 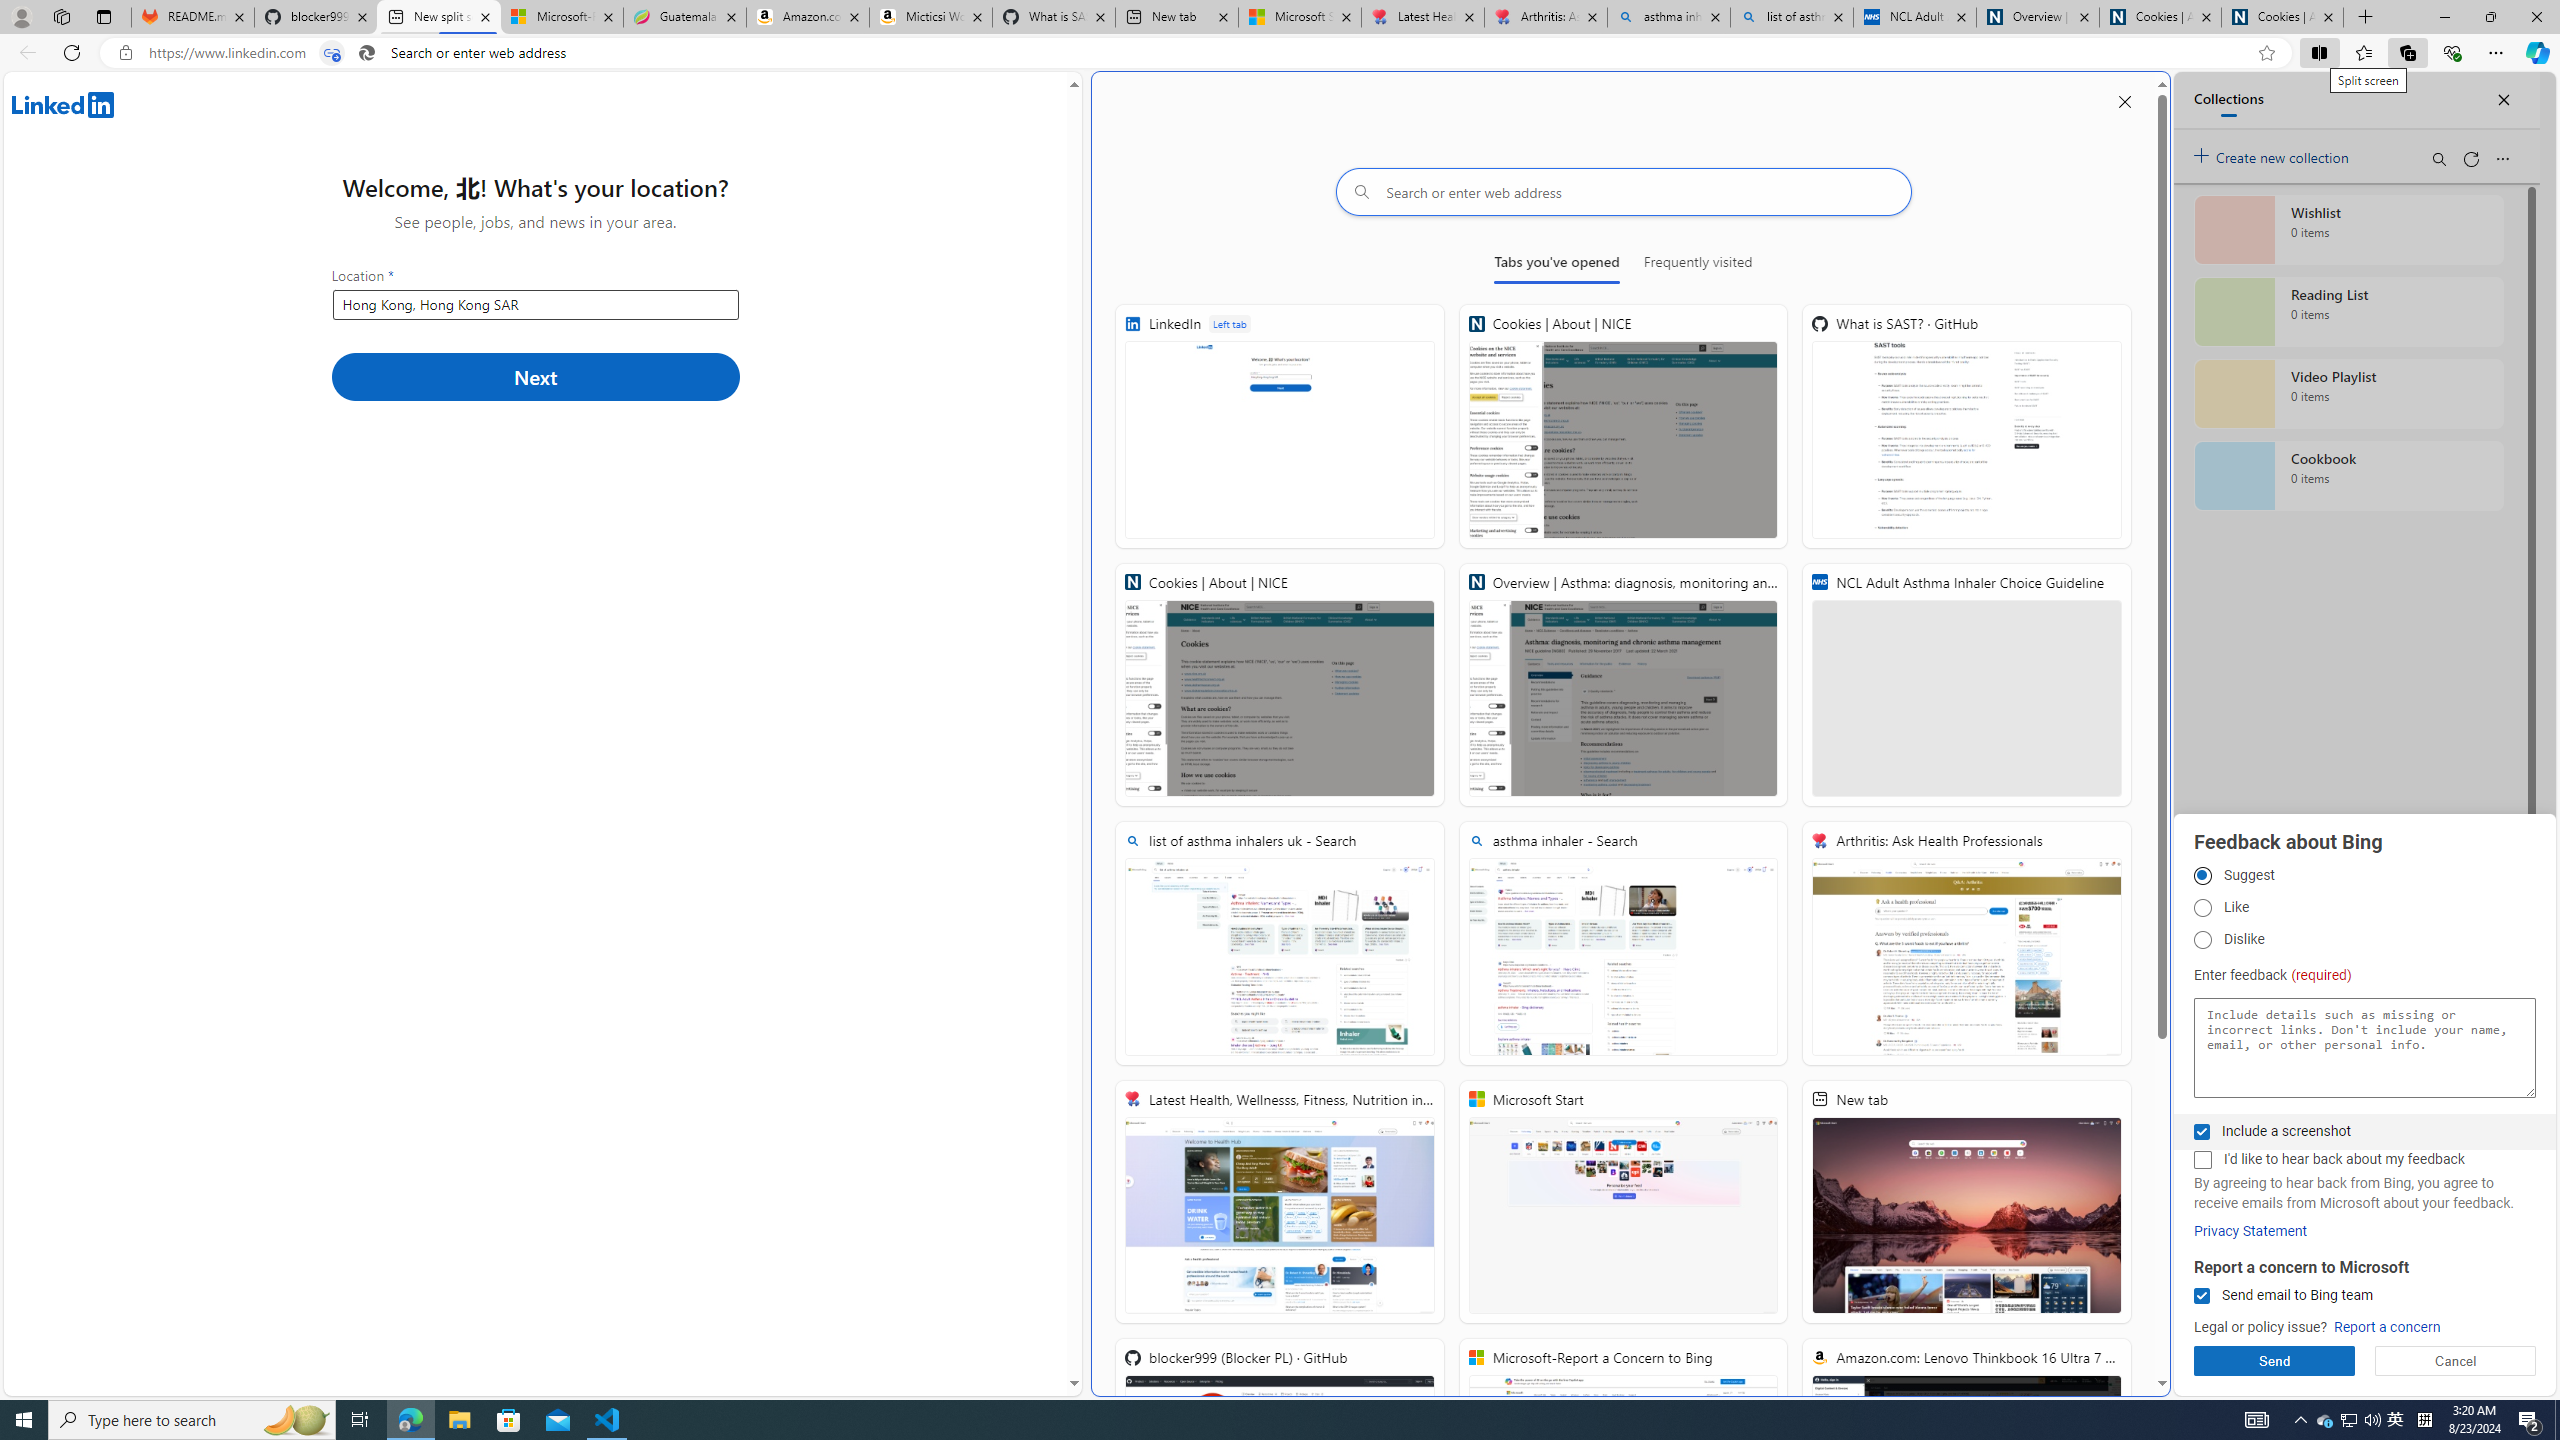 I want to click on LinkedIn, so click(x=1280, y=426).